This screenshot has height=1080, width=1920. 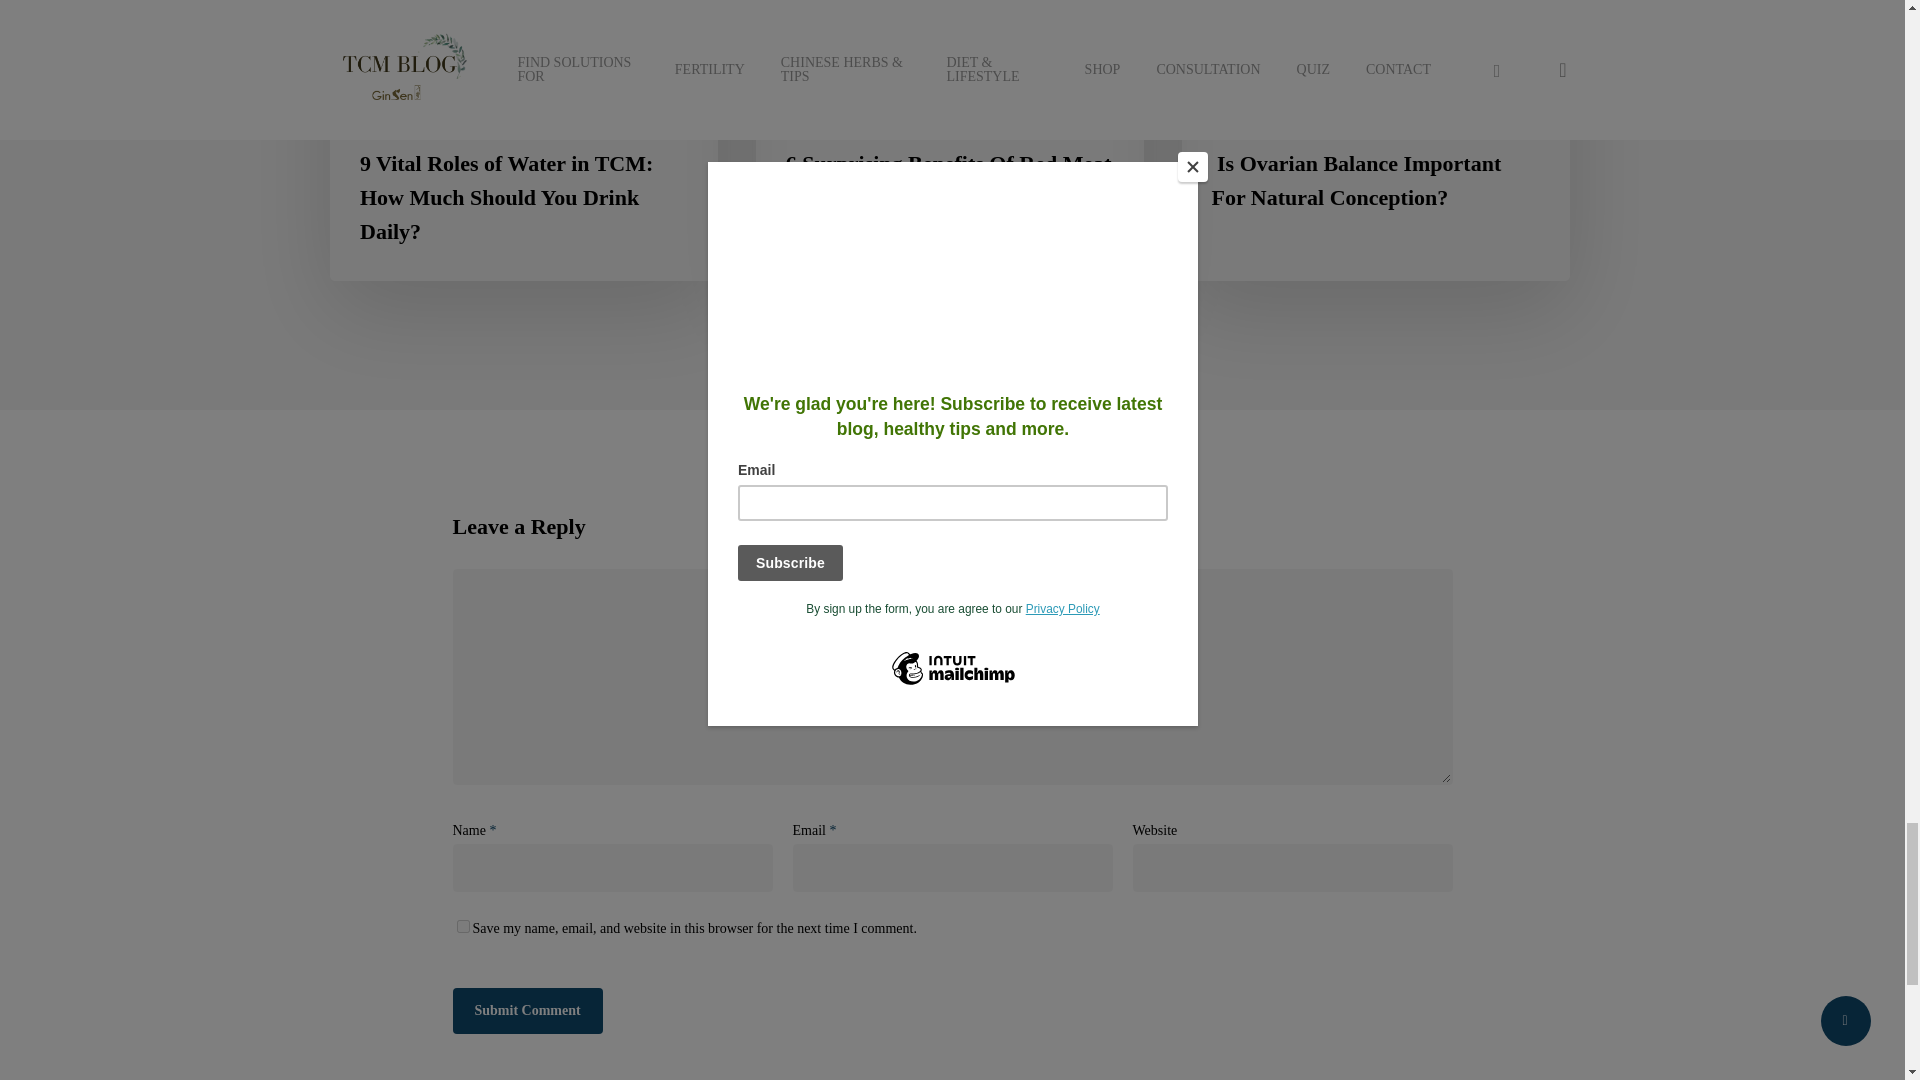 What do you see at coordinates (526, 1010) in the screenshot?
I see `Submit Comment` at bounding box center [526, 1010].